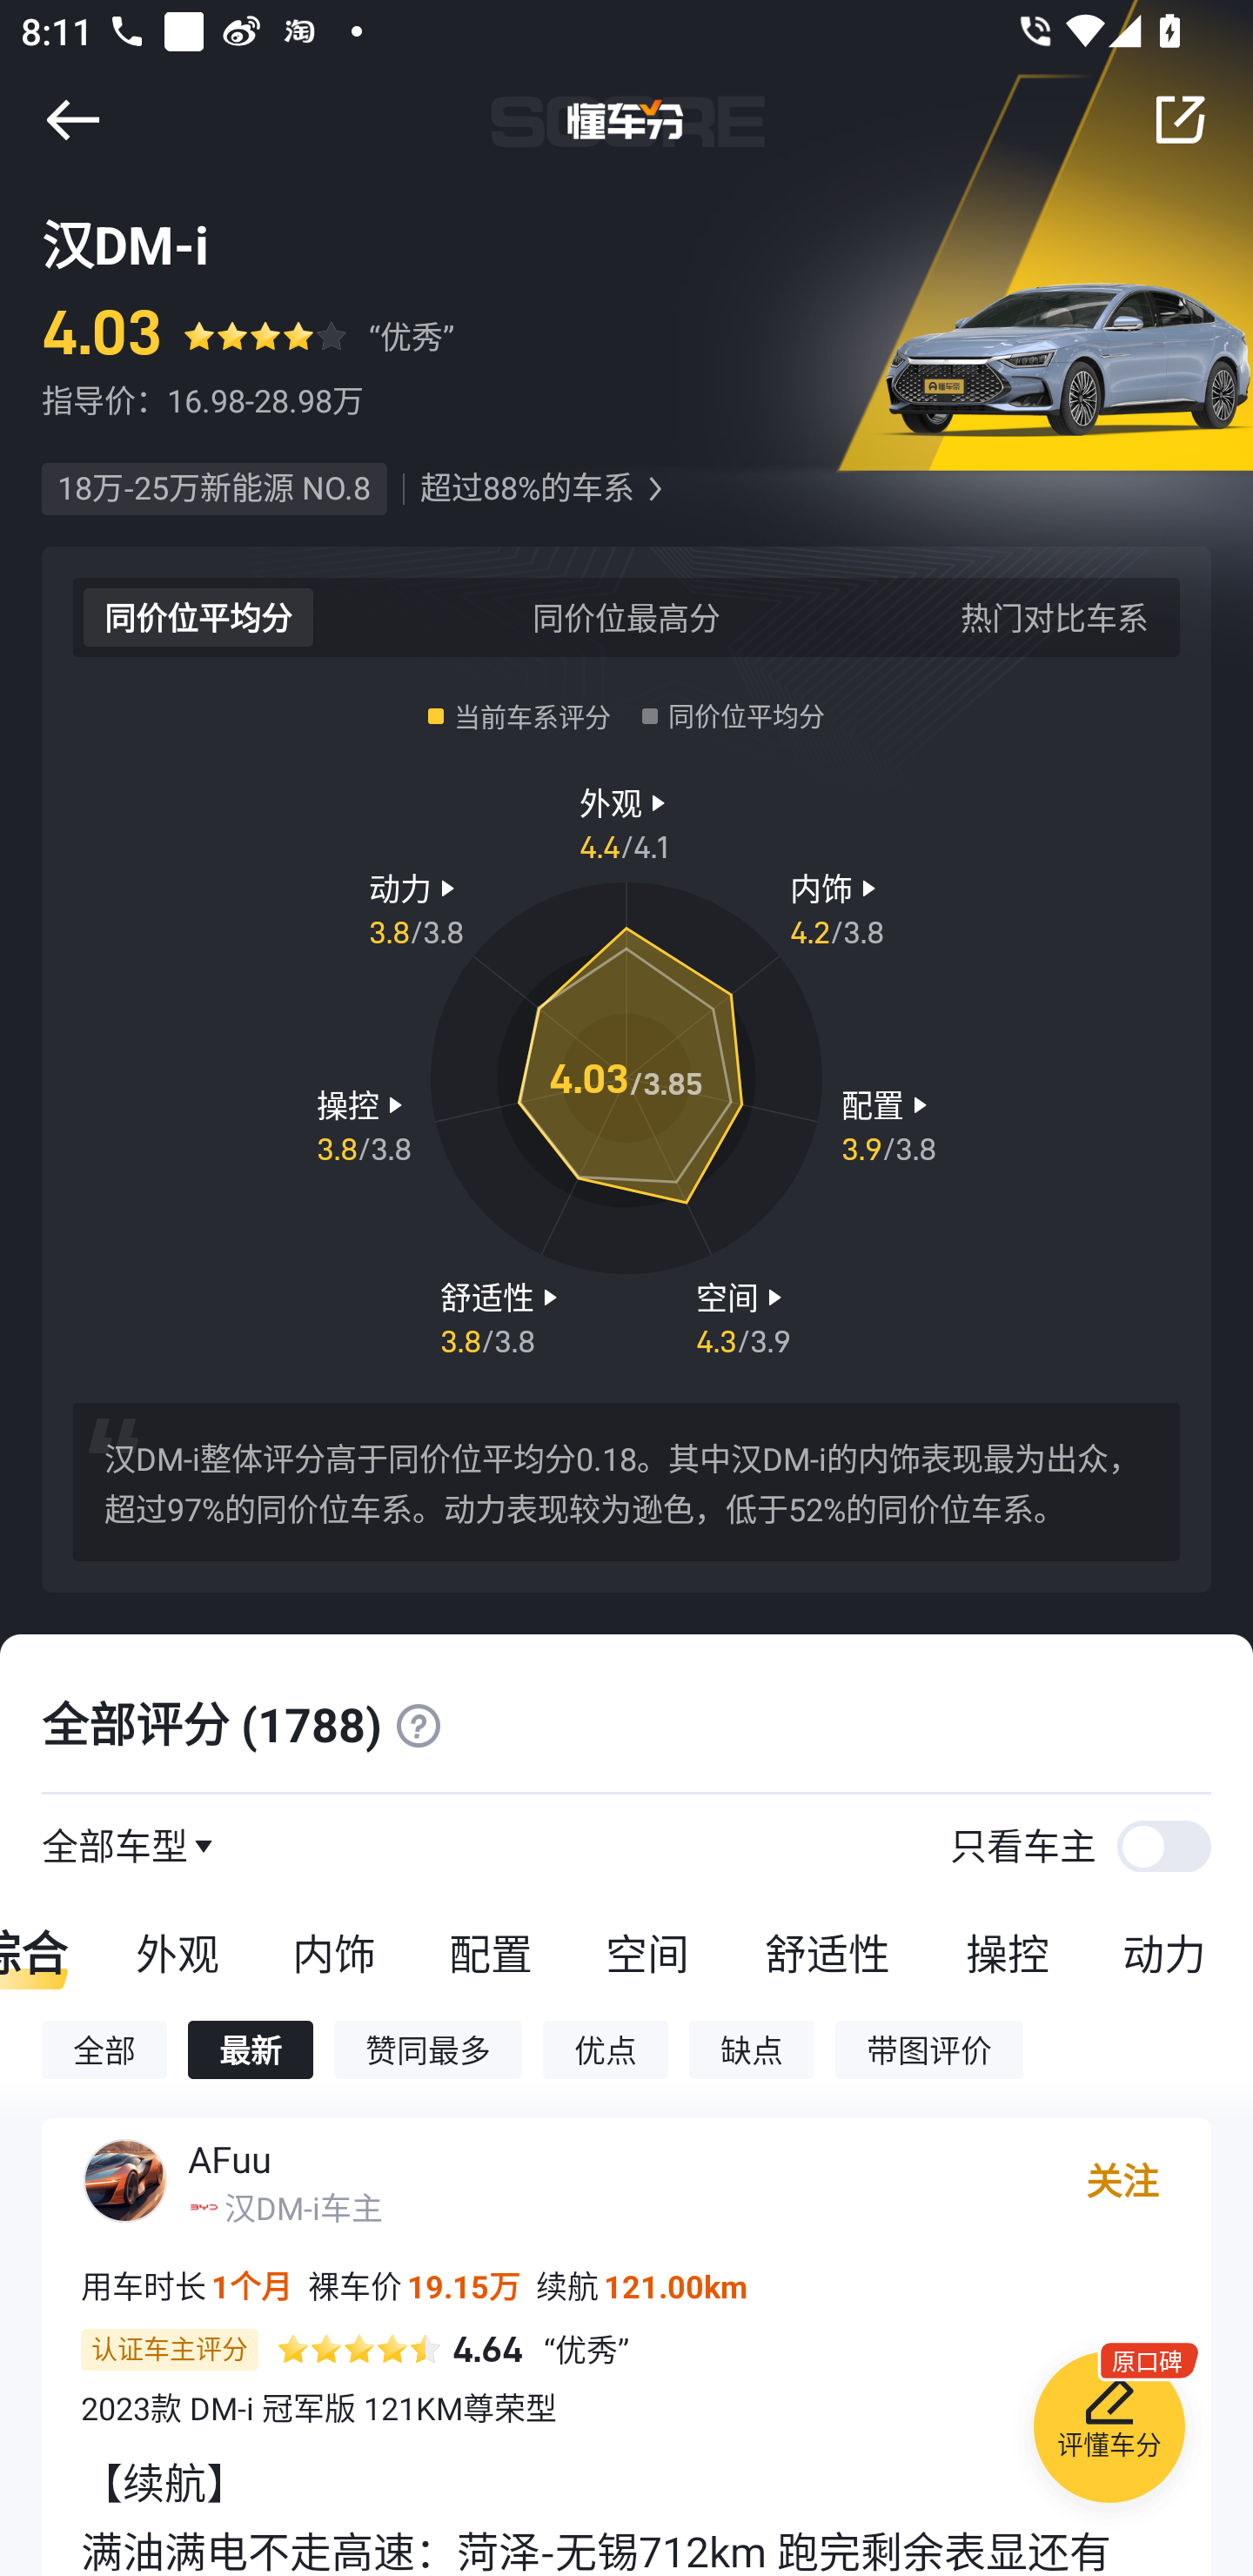 The image size is (1253, 2576). Describe the element at coordinates (428, 2049) in the screenshot. I see `赞同最多` at that location.